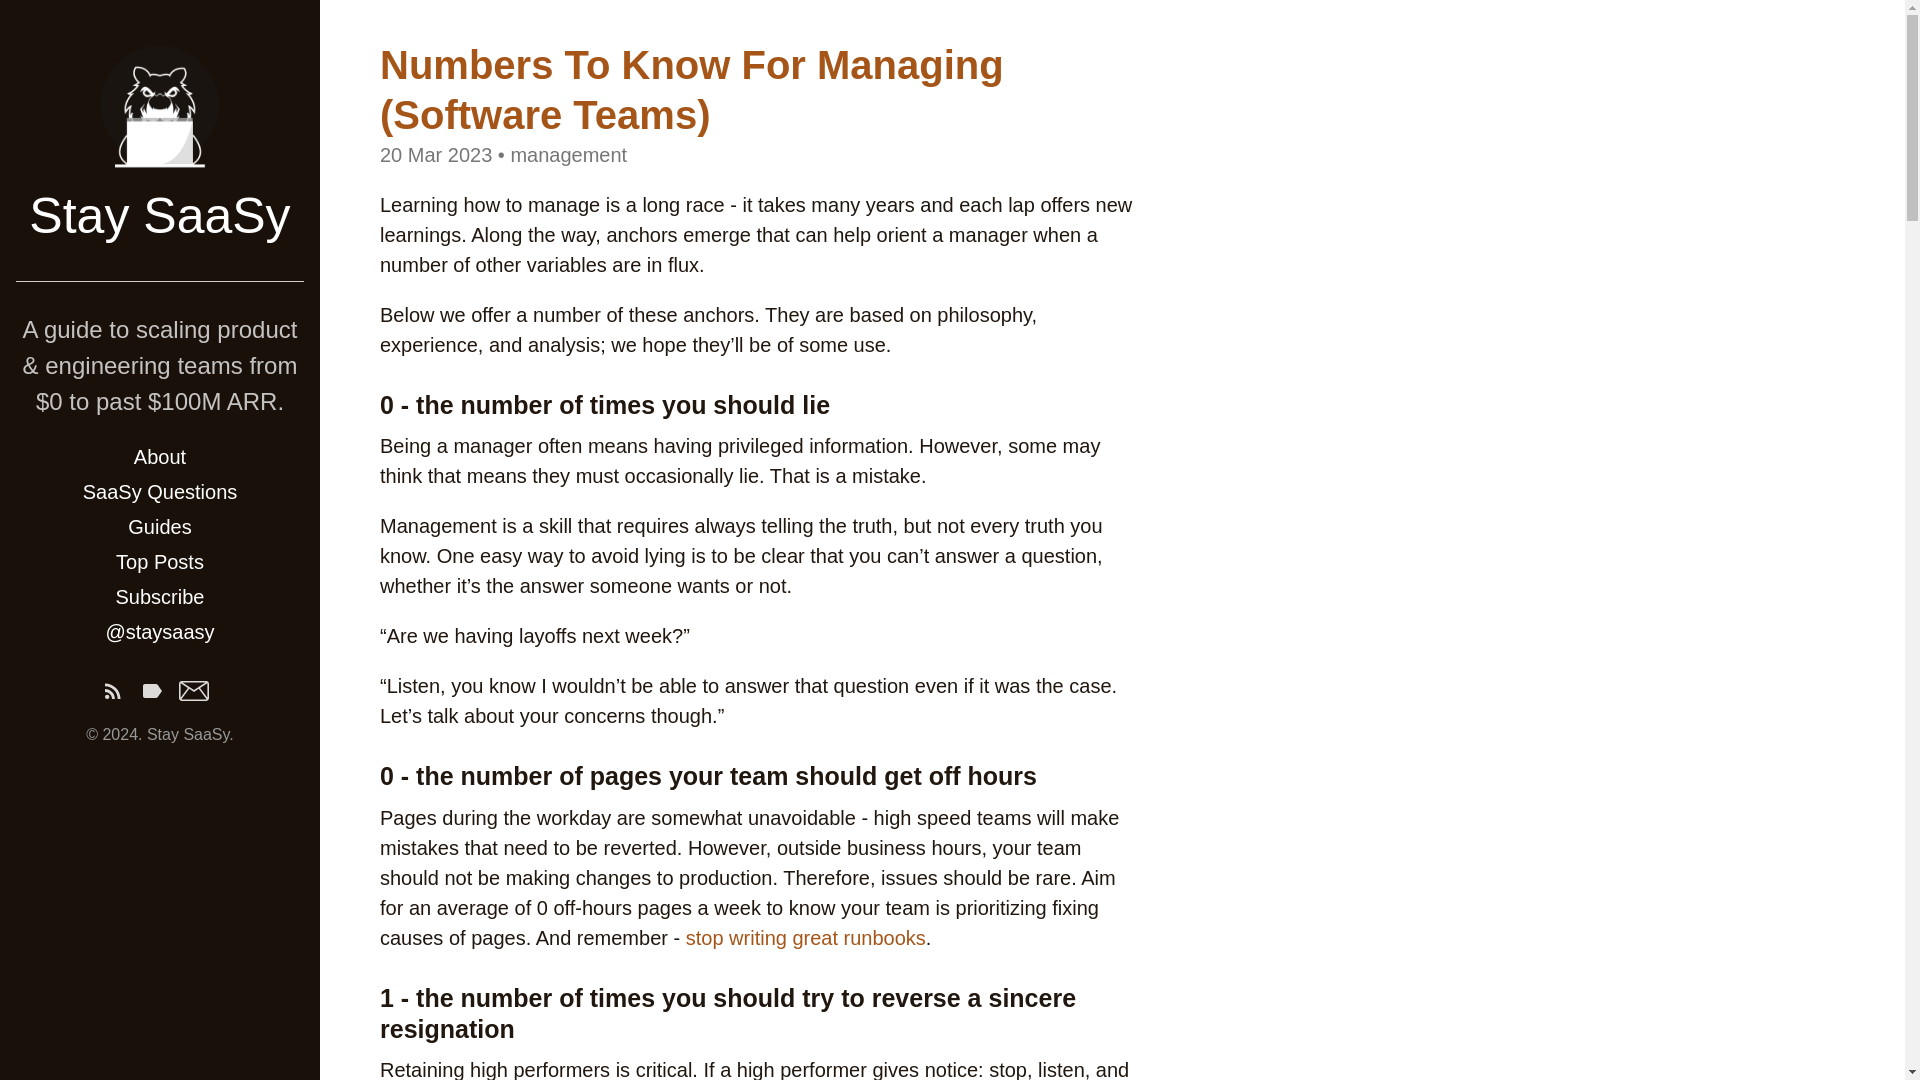  Describe the element at coordinates (805, 936) in the screenshot. I see `stop writing great runbooks` at that location.